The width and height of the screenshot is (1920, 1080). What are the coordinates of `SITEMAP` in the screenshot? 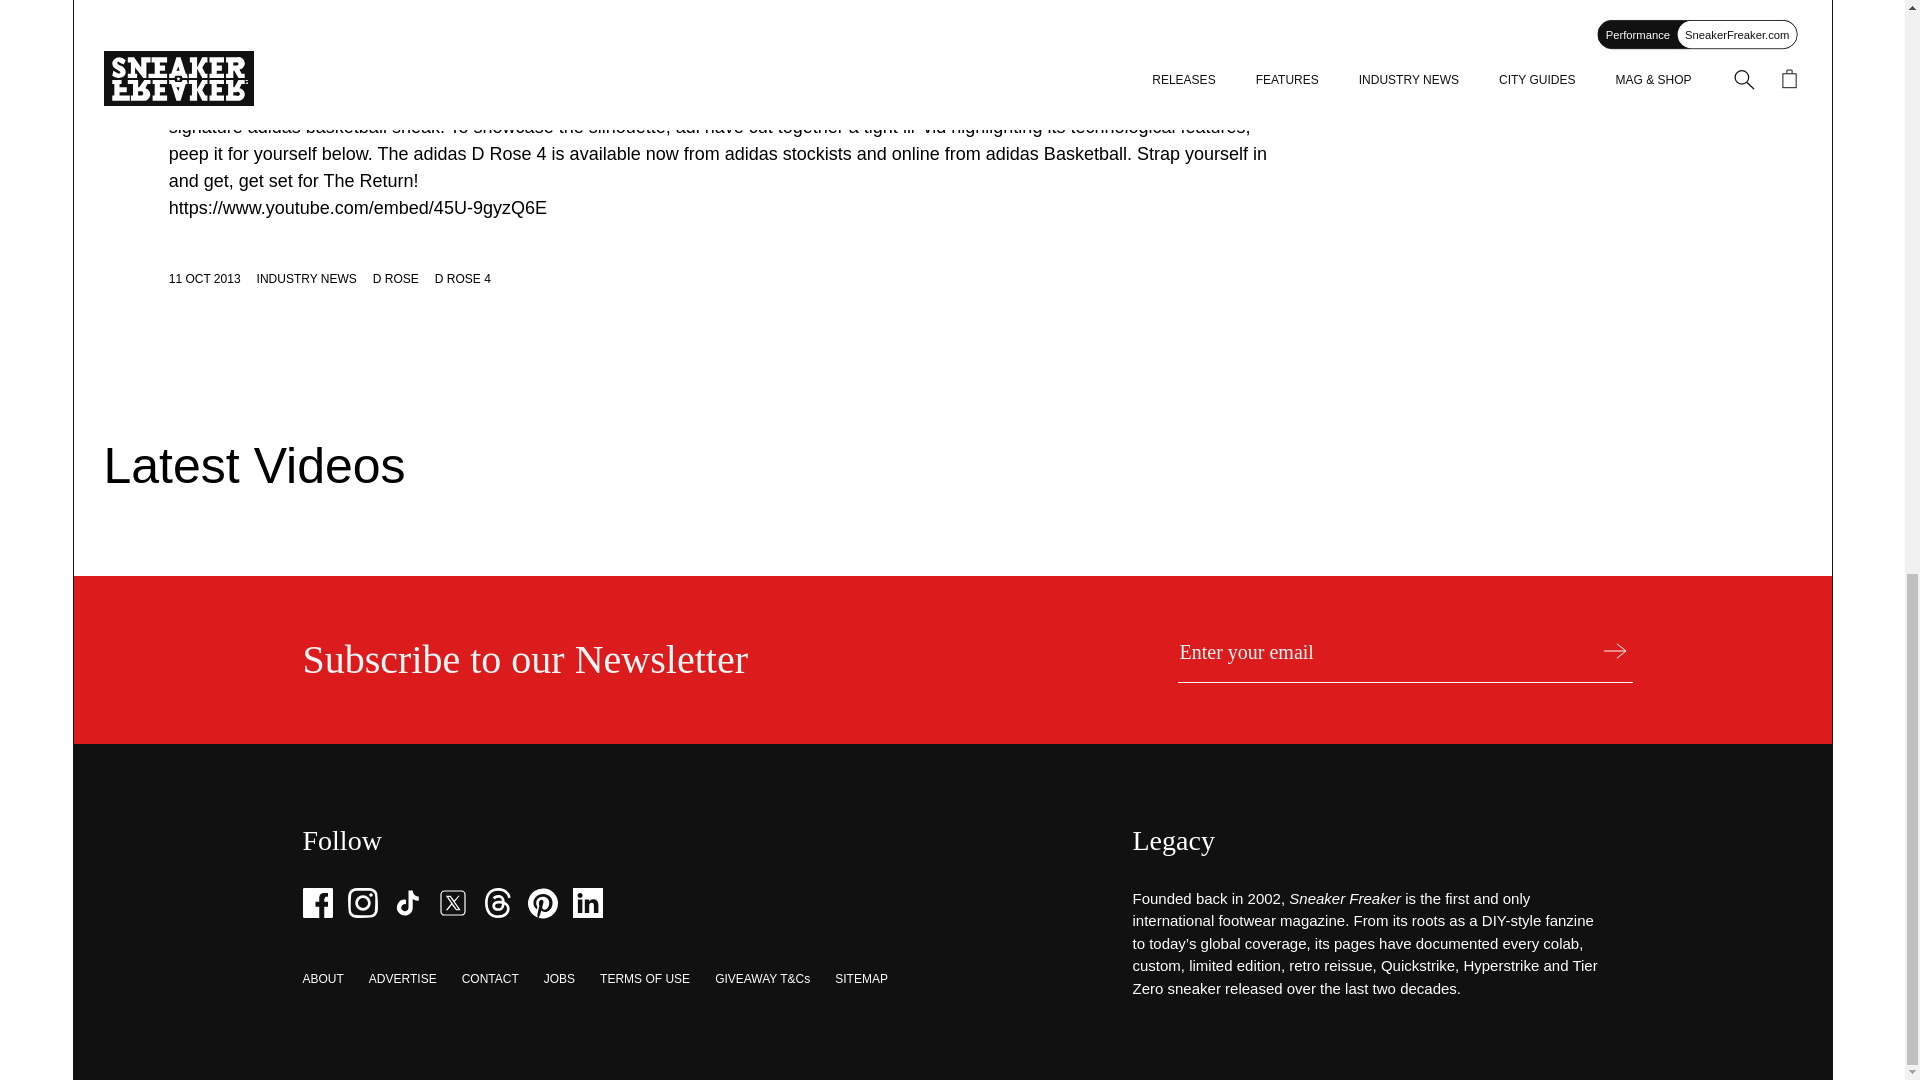 It's located at (861, 979).